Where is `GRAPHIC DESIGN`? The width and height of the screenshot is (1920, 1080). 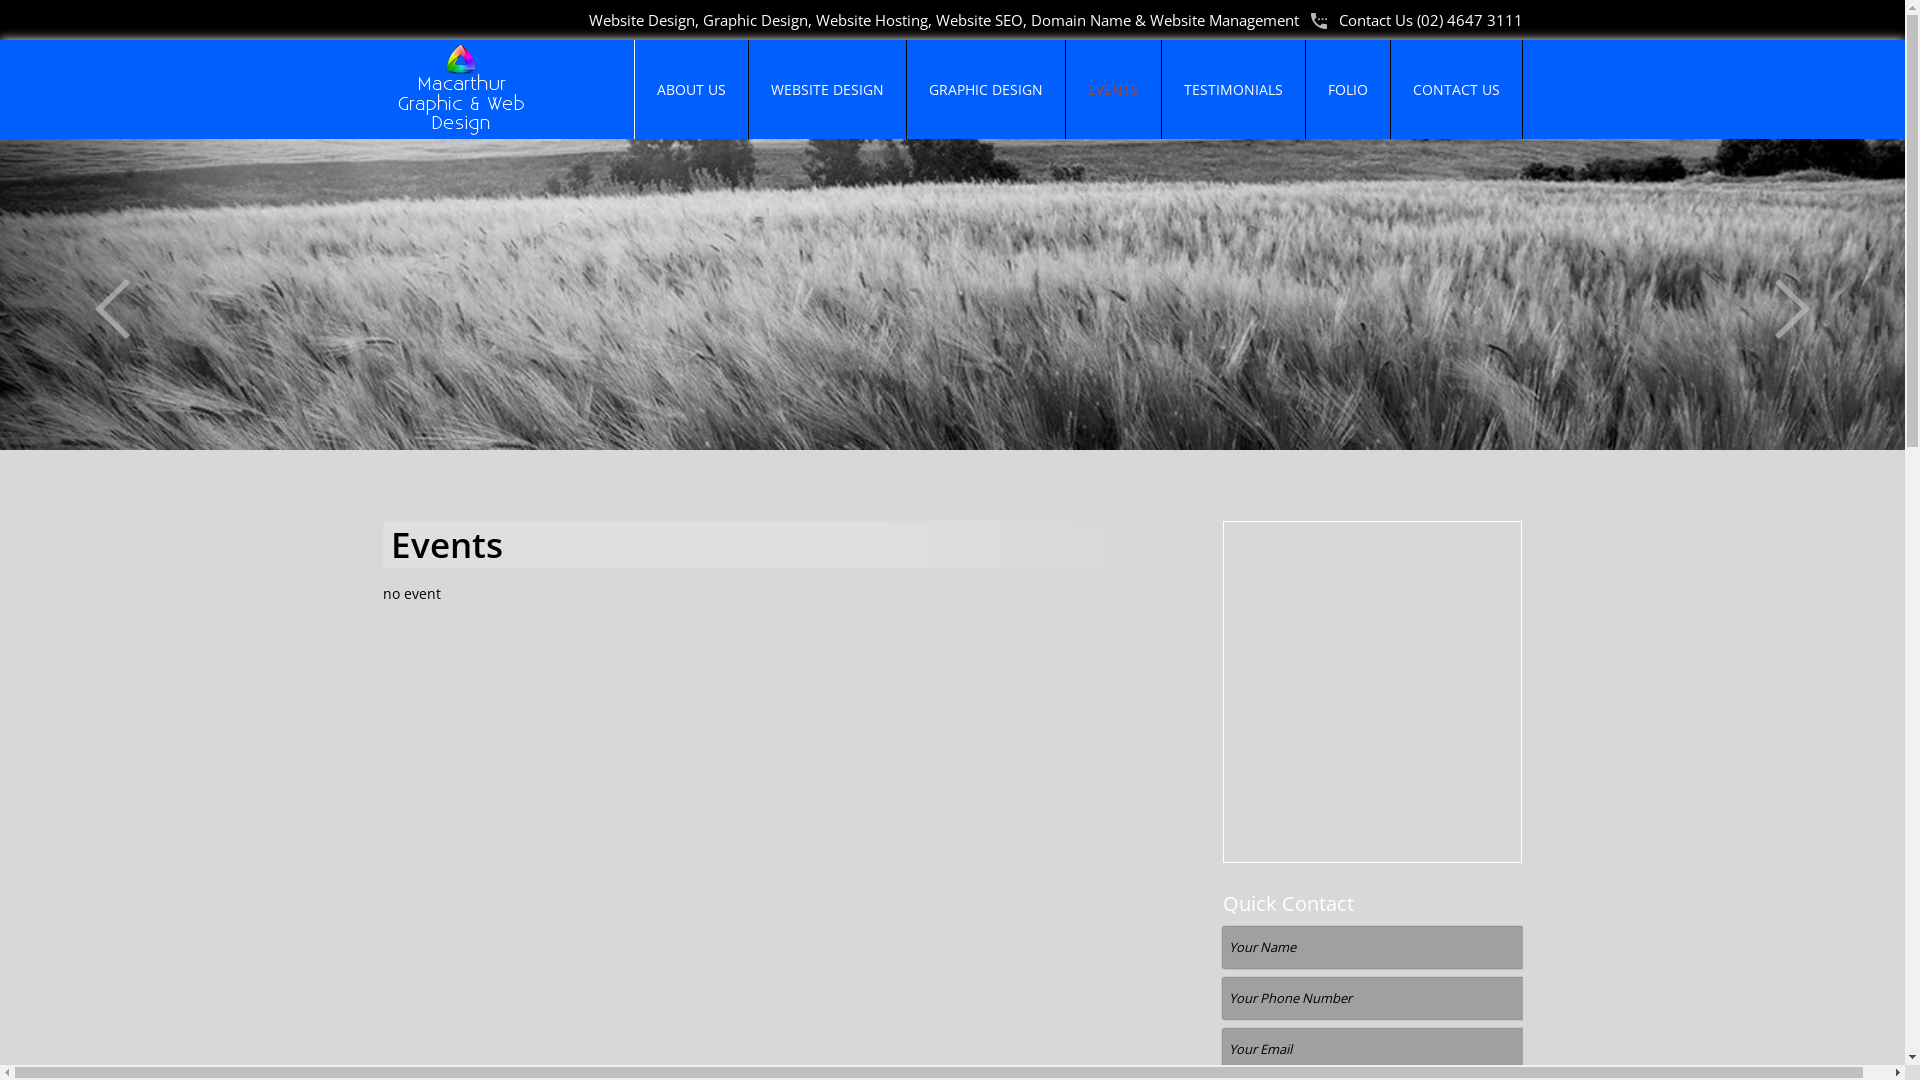
GRAPHIC DESIGN is located at coordinates (985, 90).